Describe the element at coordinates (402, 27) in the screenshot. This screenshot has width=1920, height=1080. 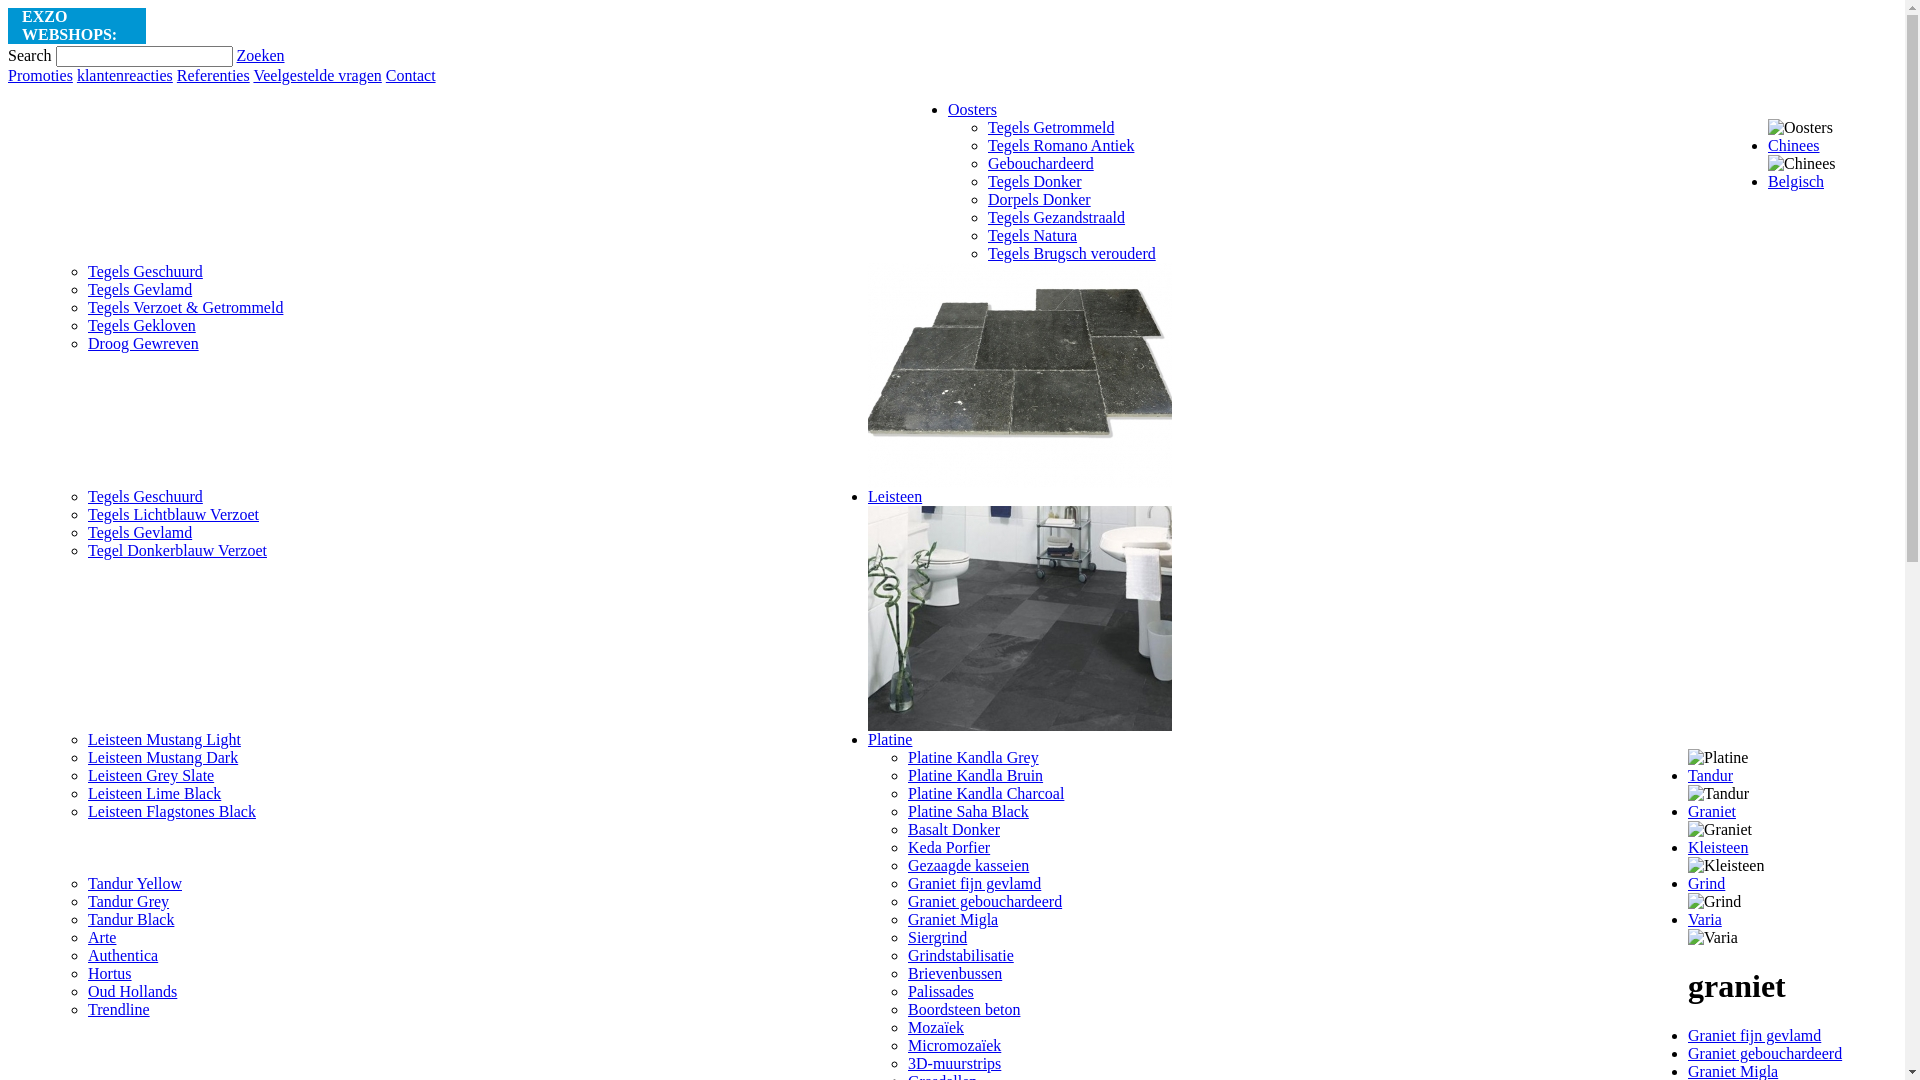
I see `Tropisch hout` at that location.